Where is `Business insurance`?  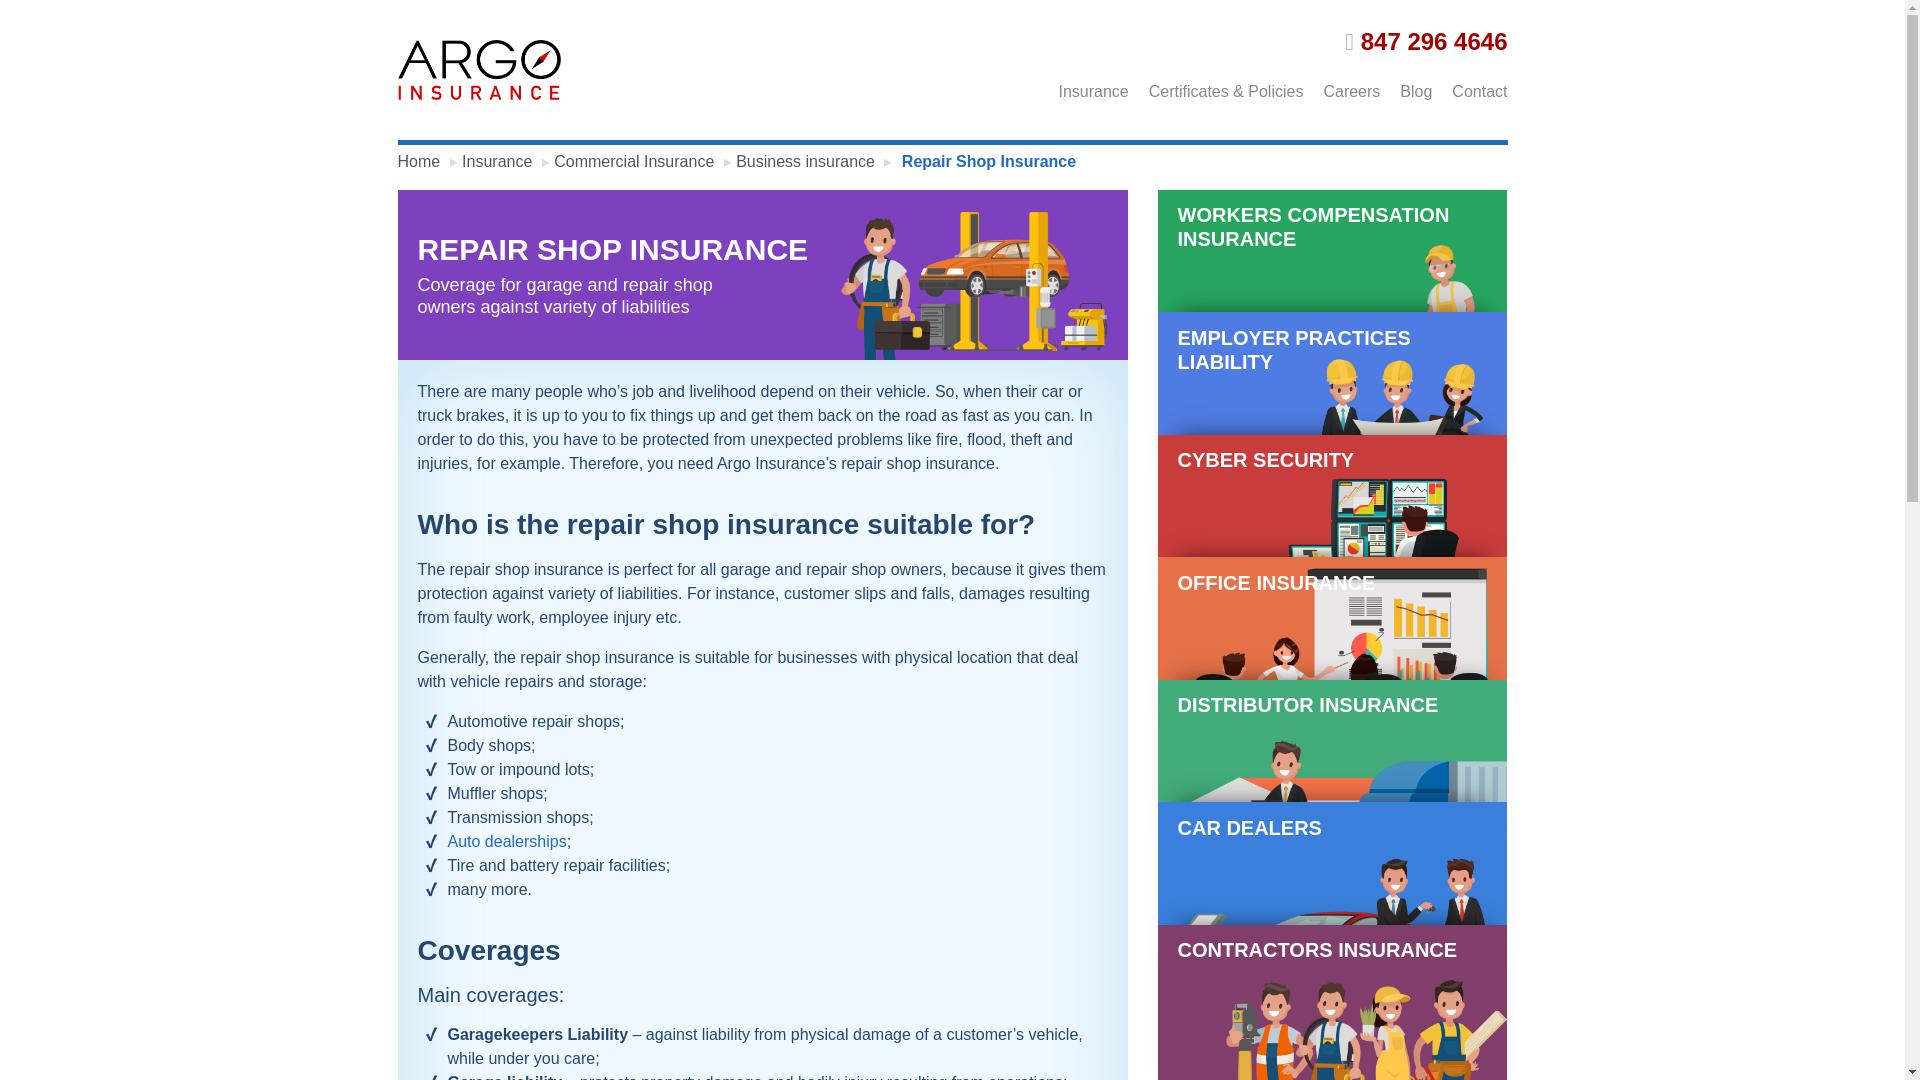
Business insurance is located at coordinates (805, 161).